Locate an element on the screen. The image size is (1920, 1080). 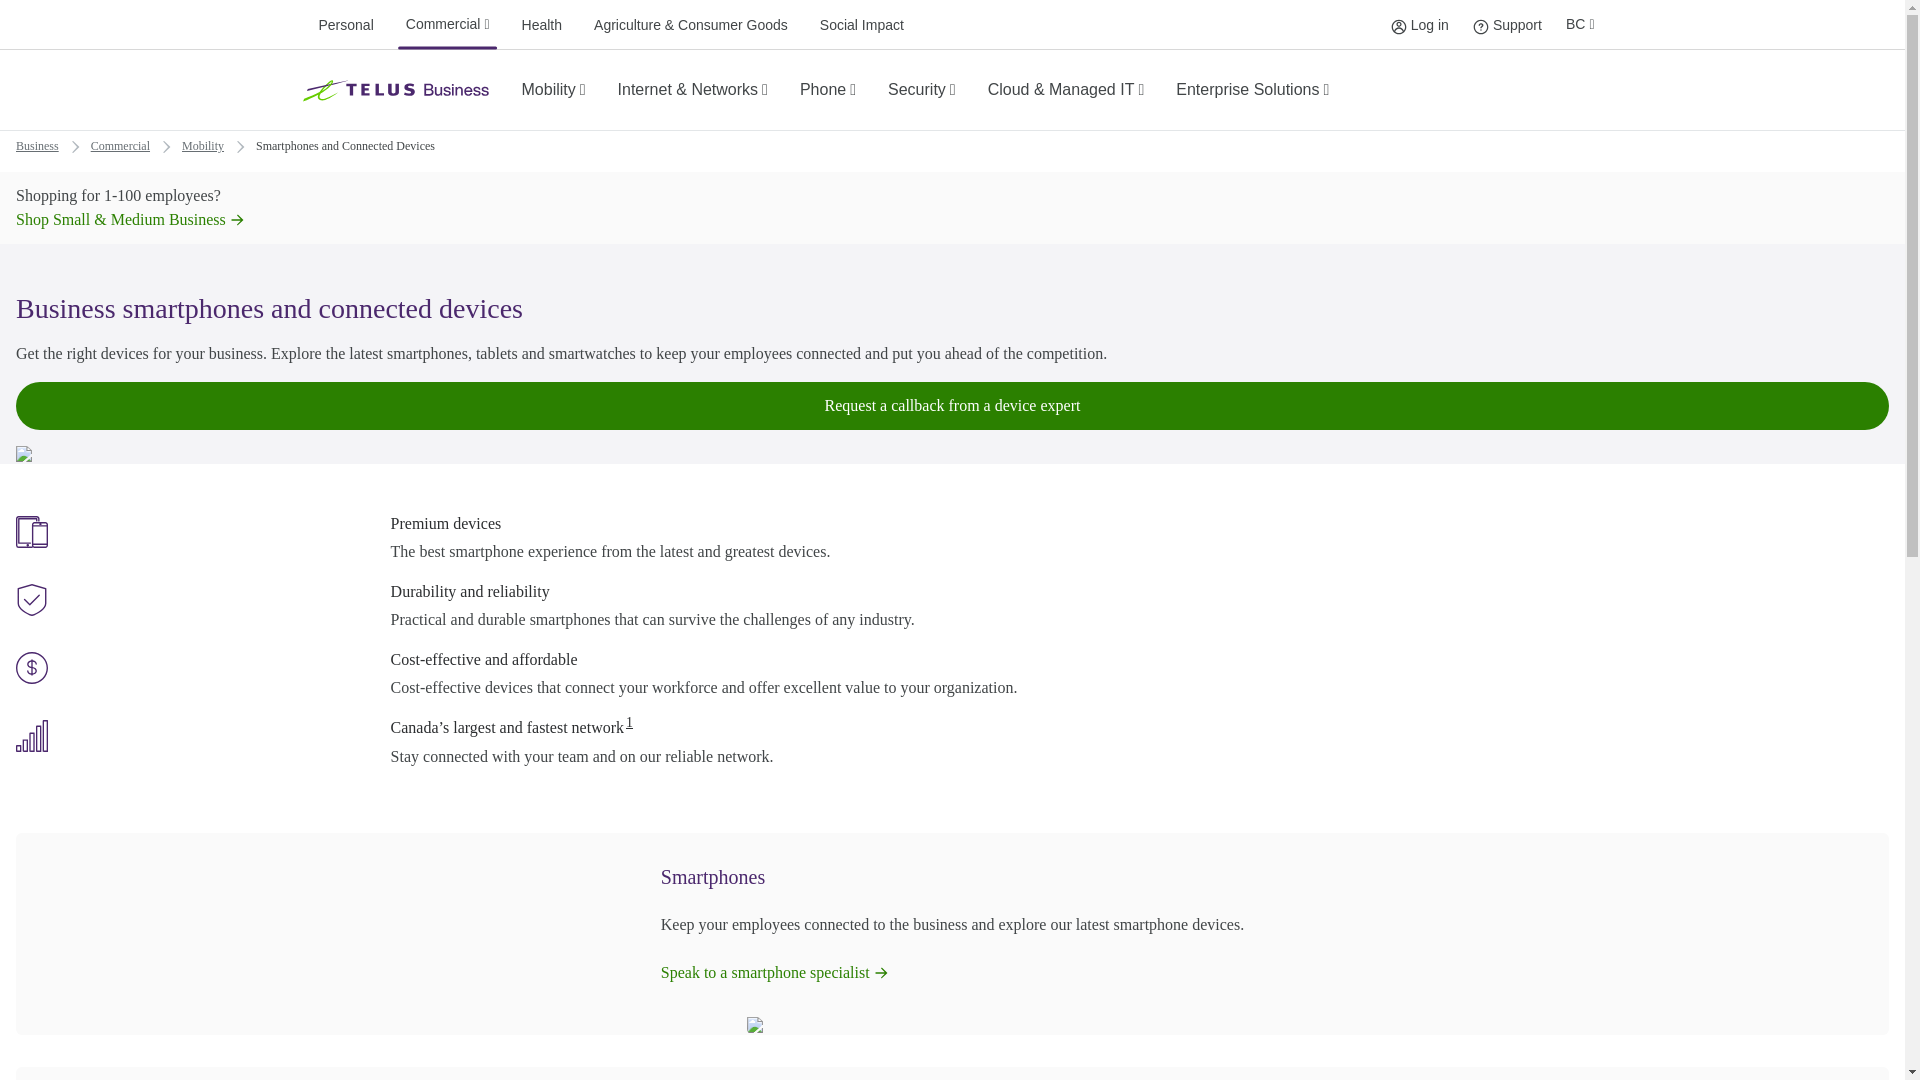
Log in is located at coordinates (1398, 26).